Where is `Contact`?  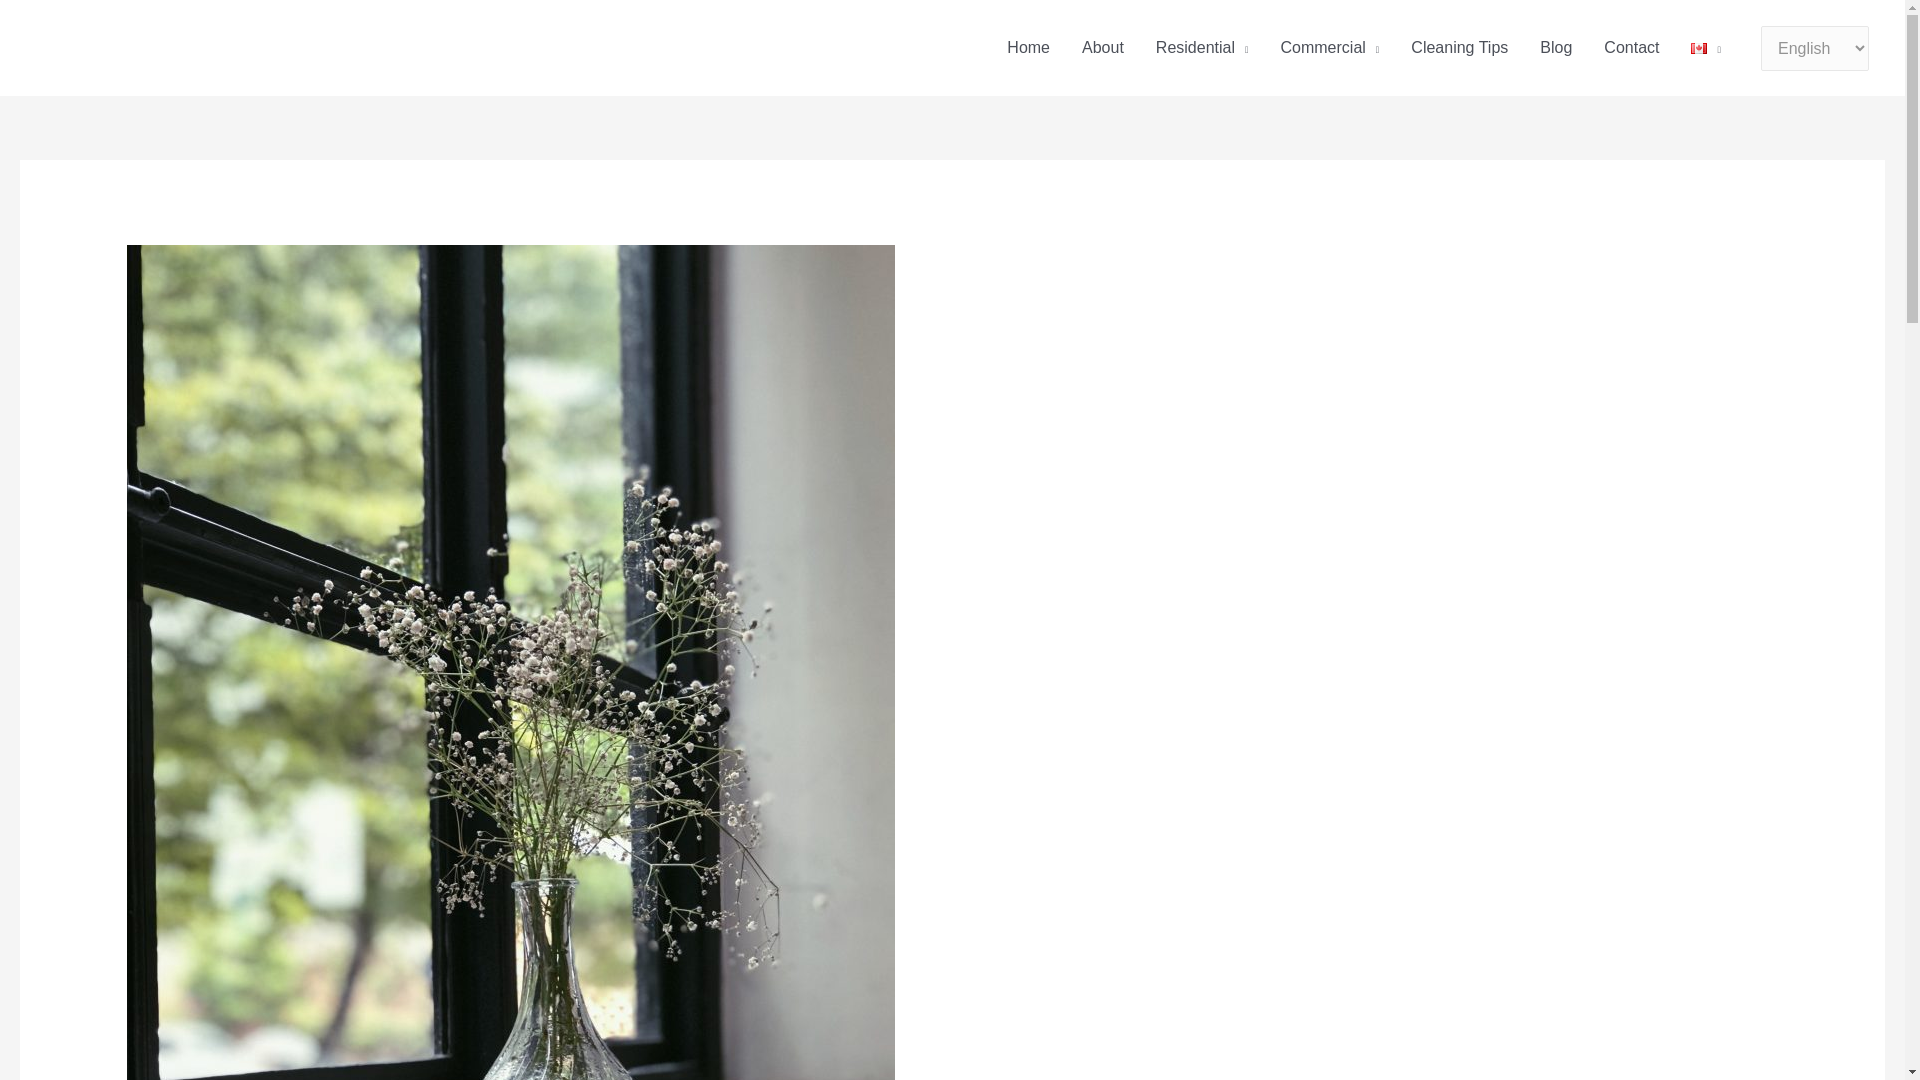
Contact is located at coordinates (1630, 48).